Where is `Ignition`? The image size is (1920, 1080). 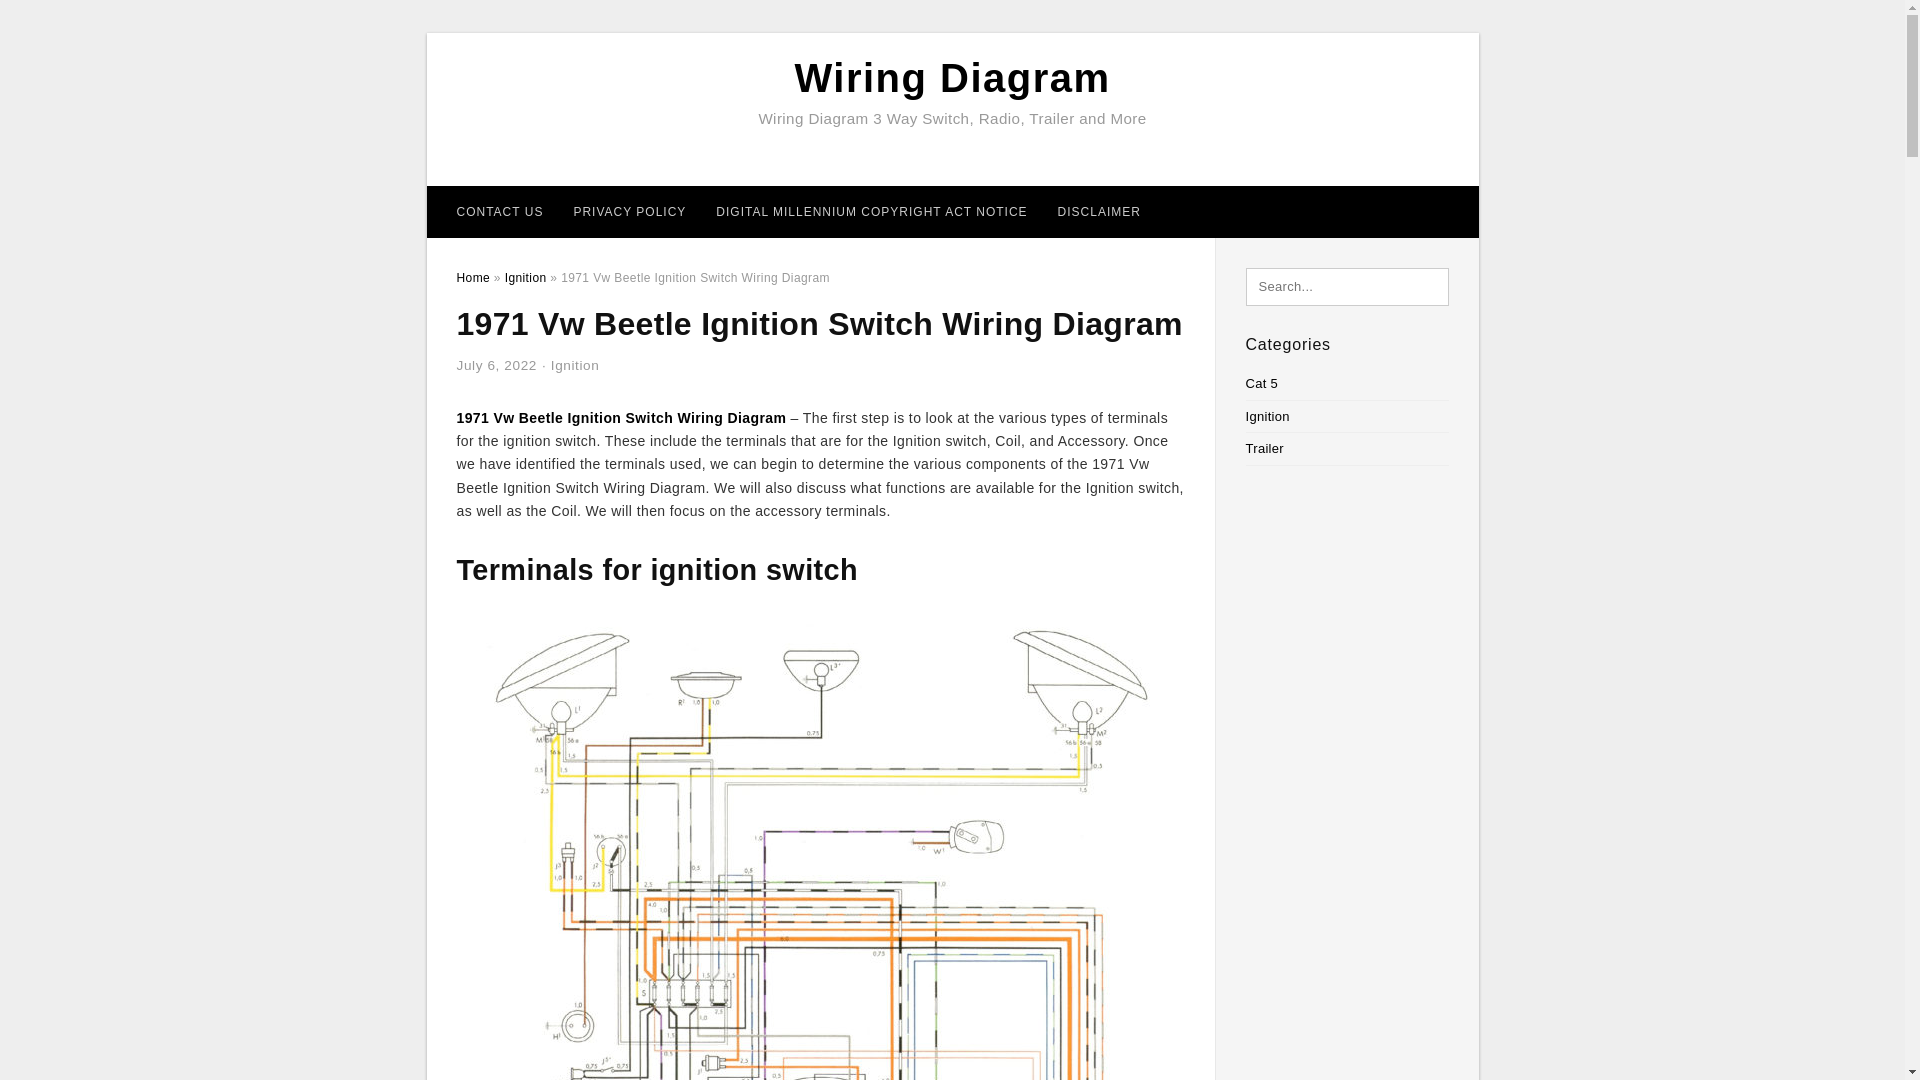 Ignition is located at coordinates (575, 364).